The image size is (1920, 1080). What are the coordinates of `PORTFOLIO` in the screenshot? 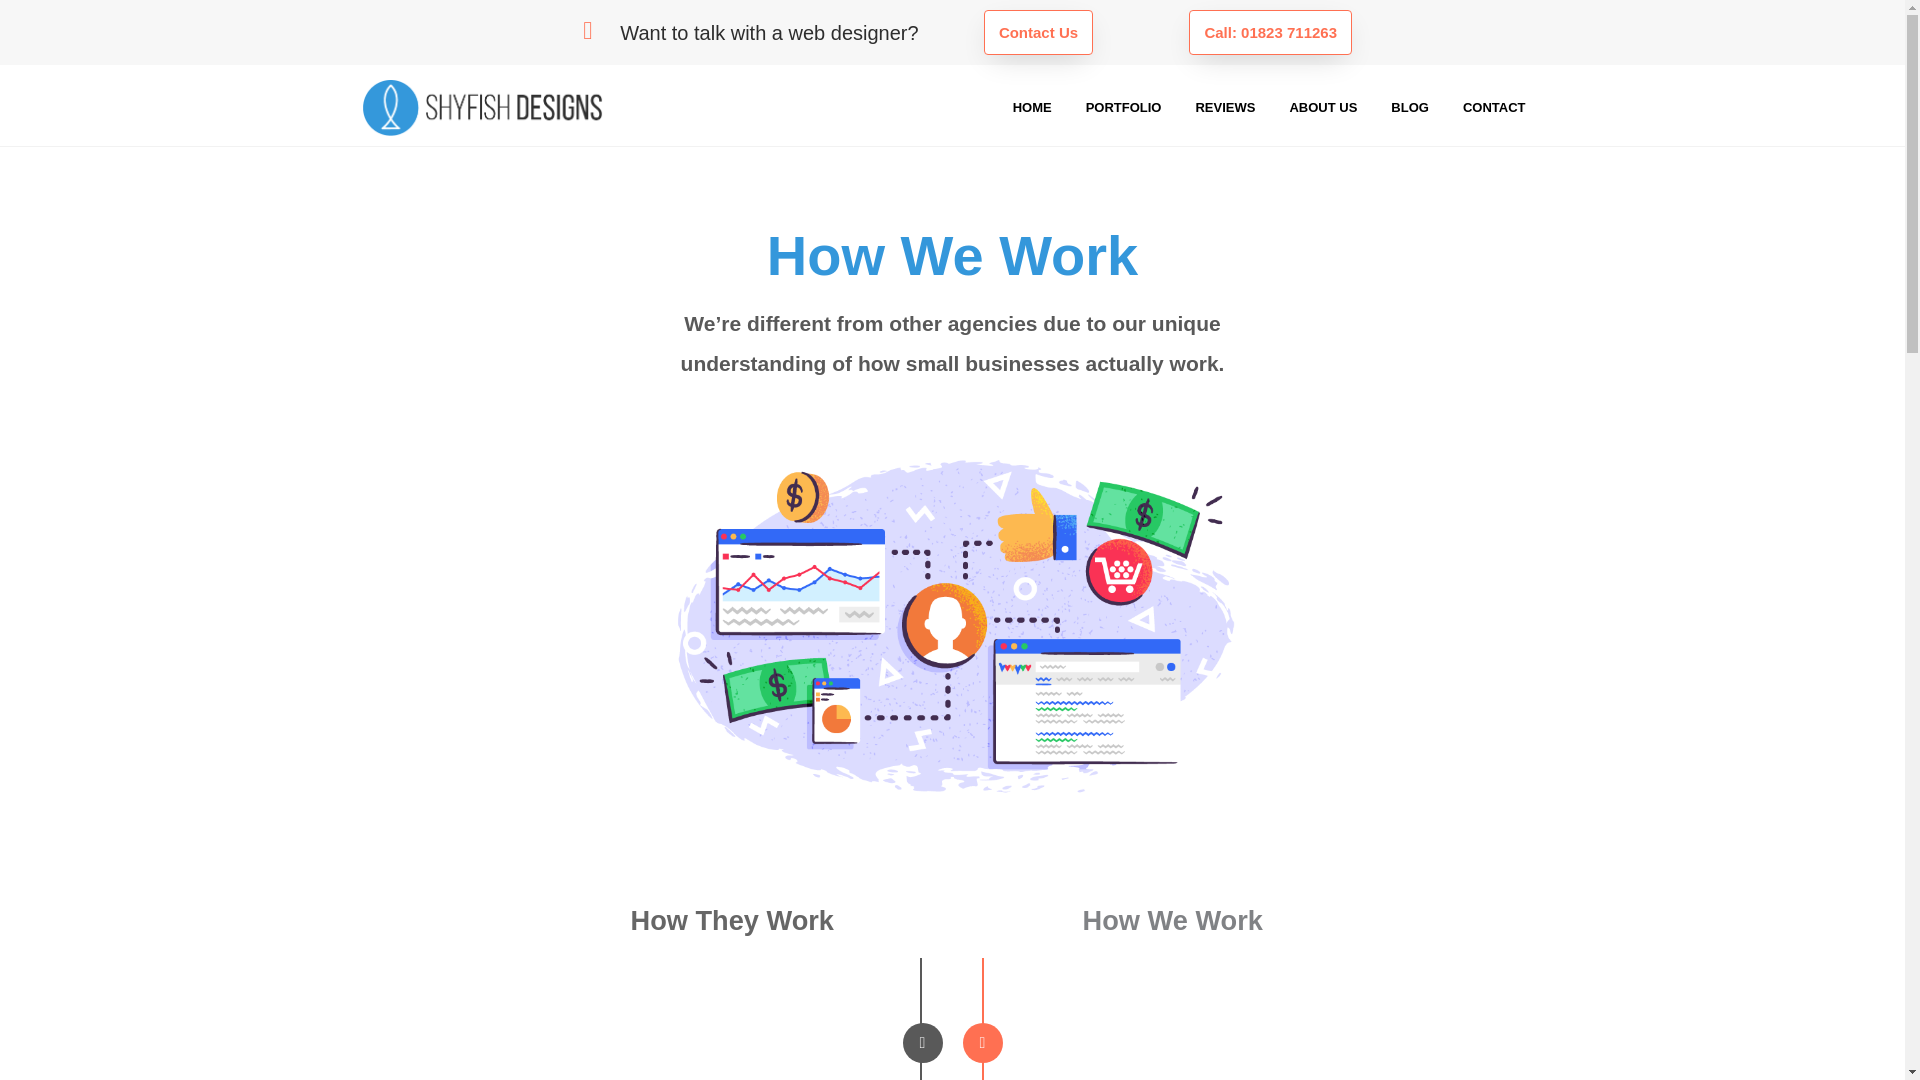 It's located at (1124, 108).